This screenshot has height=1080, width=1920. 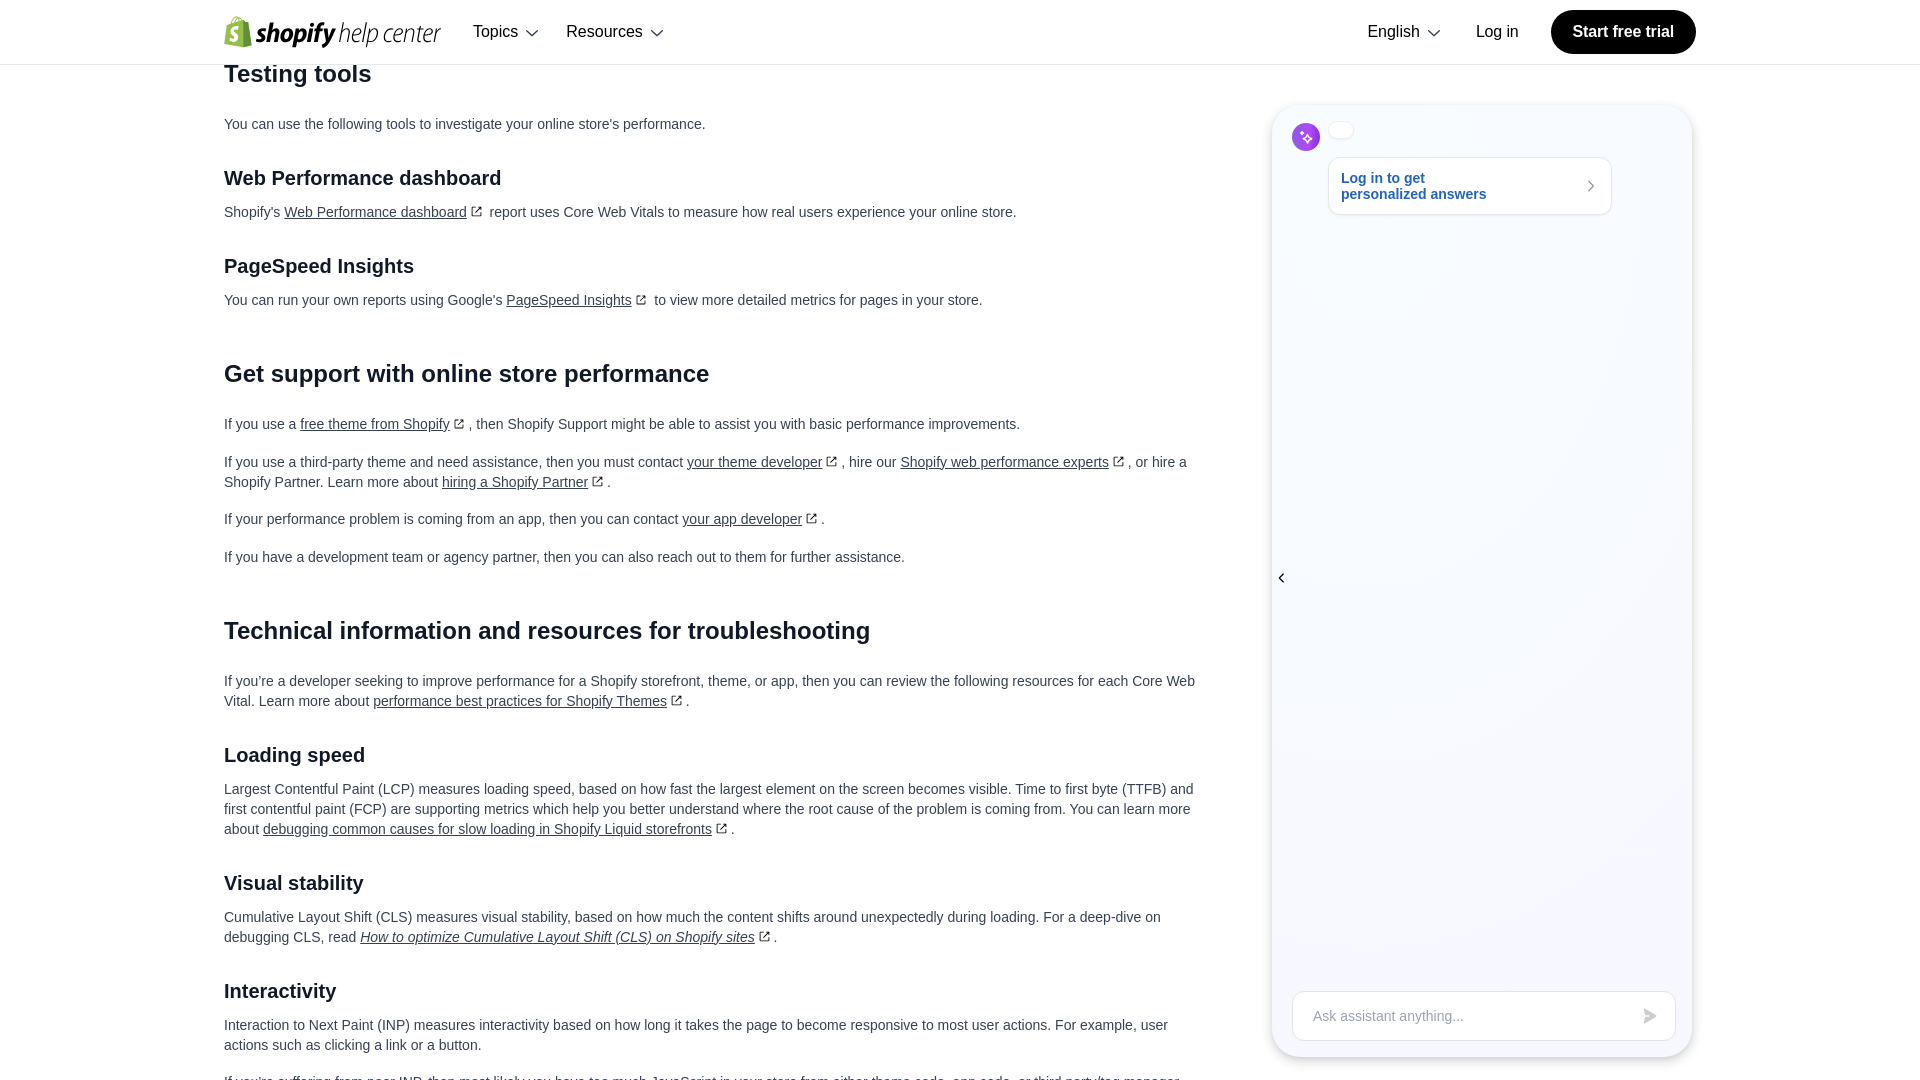 I want to click on Shopify web performance experts, so click(x=1014, y=461).